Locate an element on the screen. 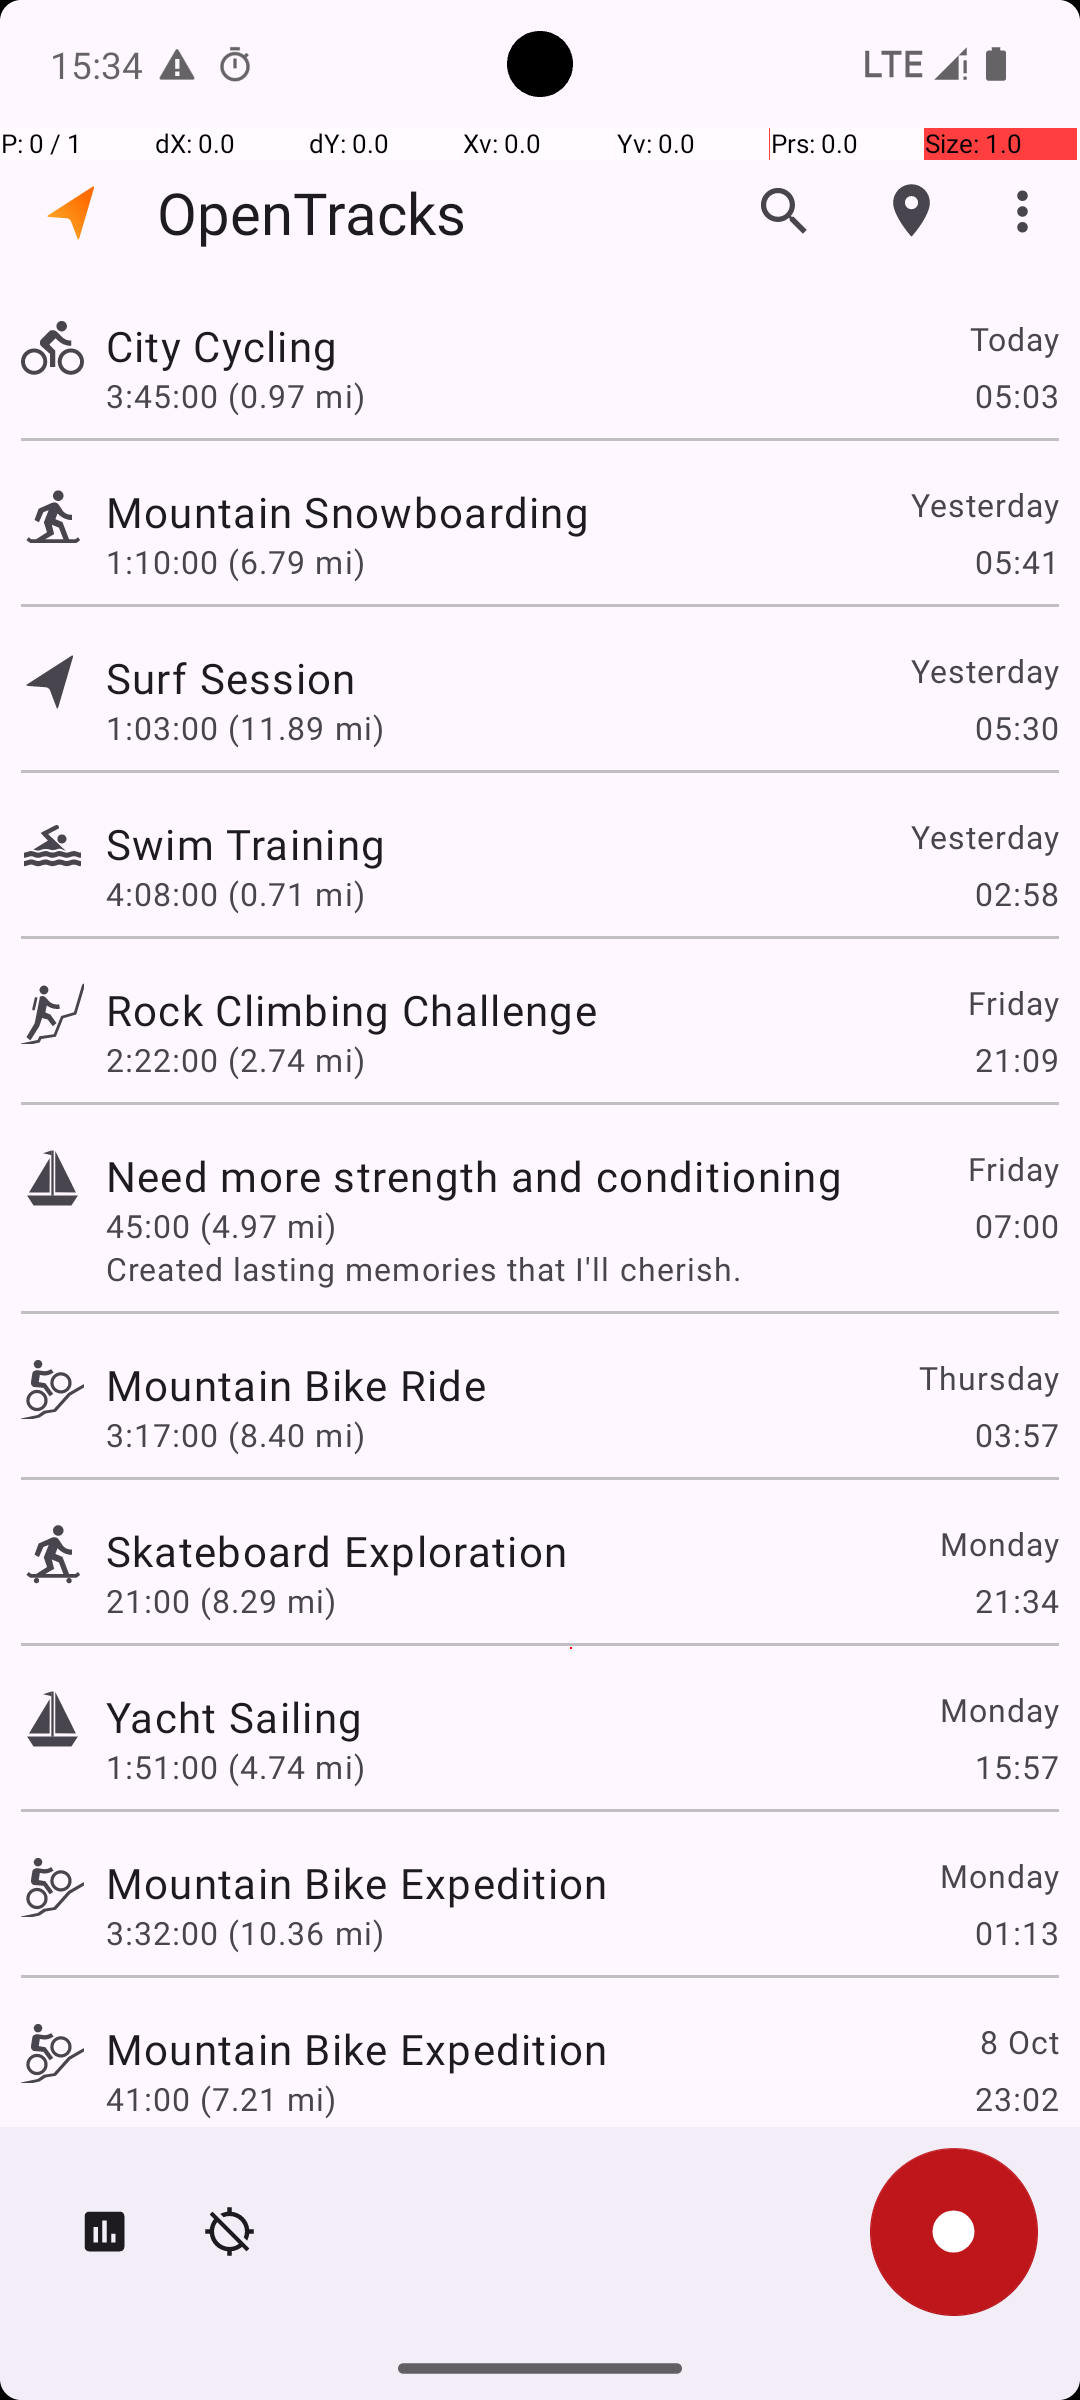 The width and height of the screenshot is (1080, 2400). 02:58 is located at coordinates (1016, 894).